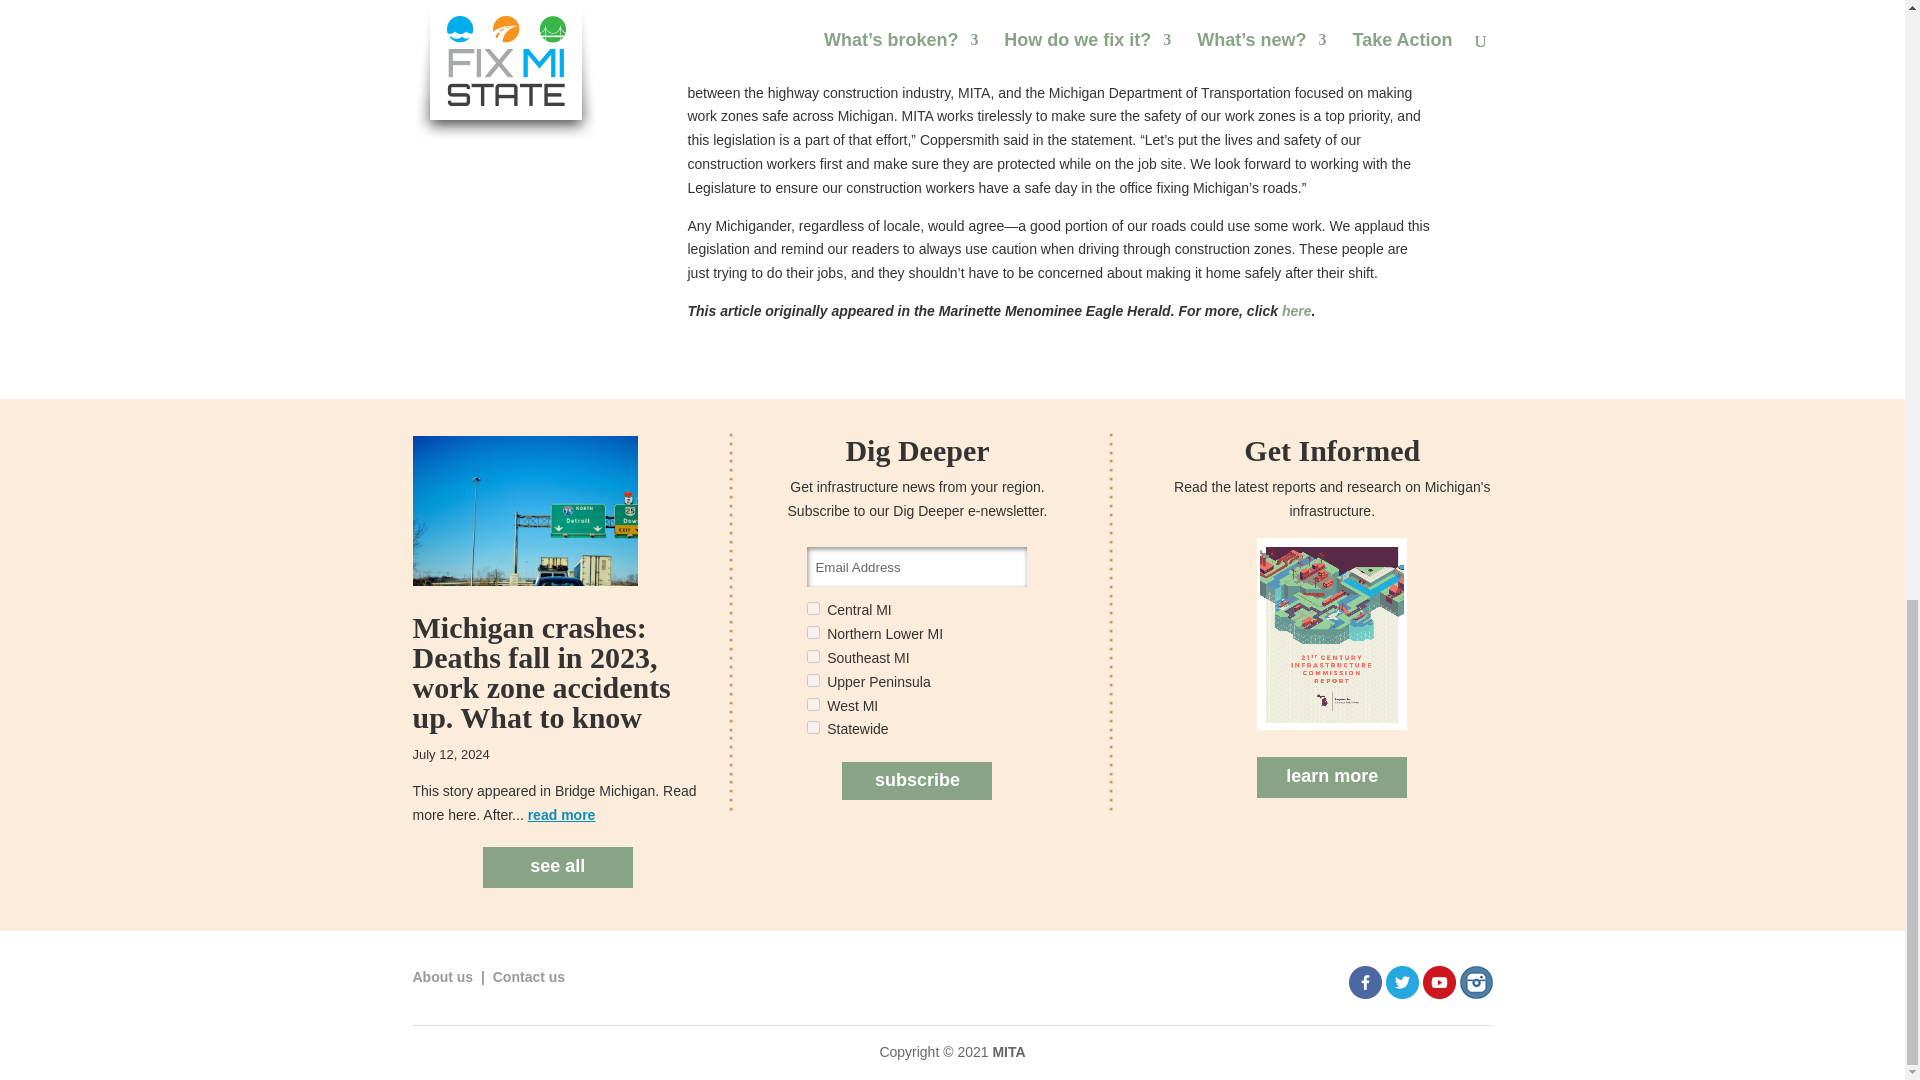 The height and width of the screenshot is (1080, 1920). Describe the element at coordinates (812, 608) in the screenshot. I see `Central MI` at that location.